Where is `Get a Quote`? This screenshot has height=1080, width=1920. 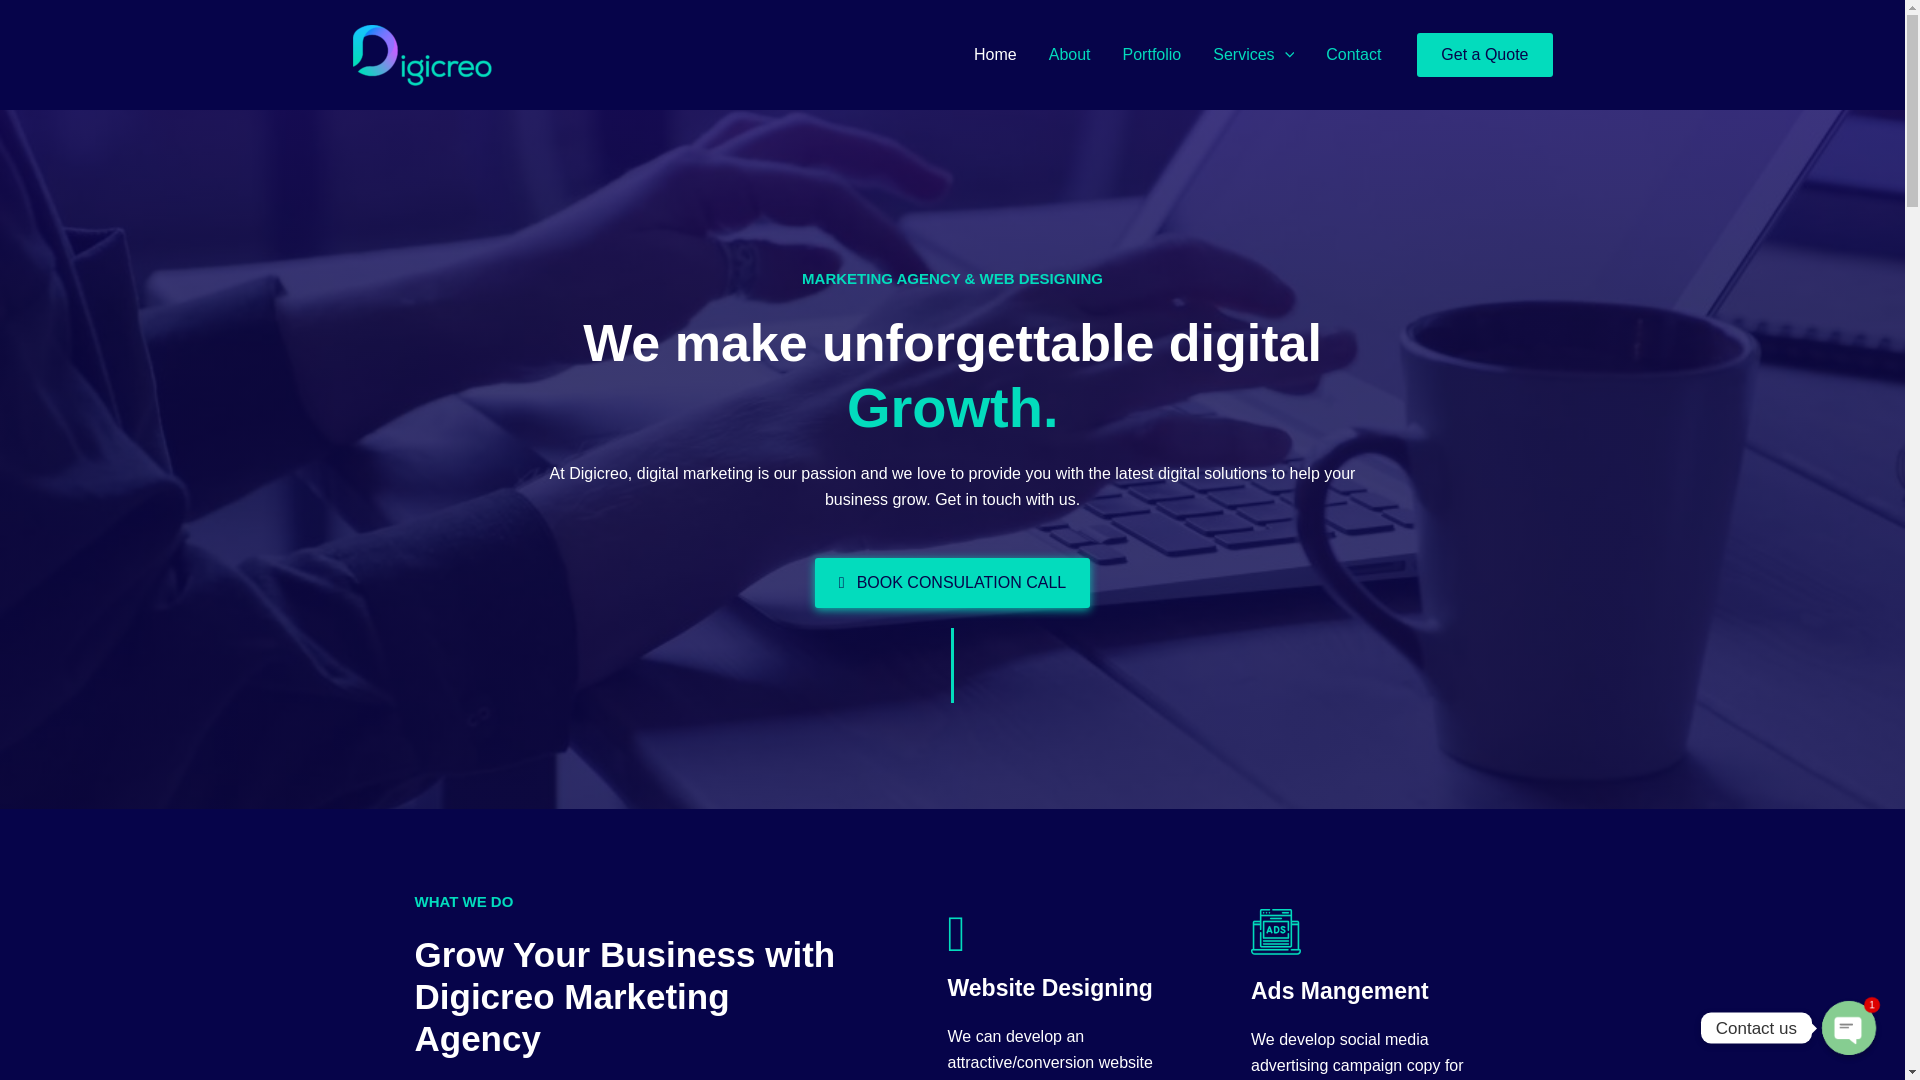 Get a Quote is located at coordinates (1484, 54).